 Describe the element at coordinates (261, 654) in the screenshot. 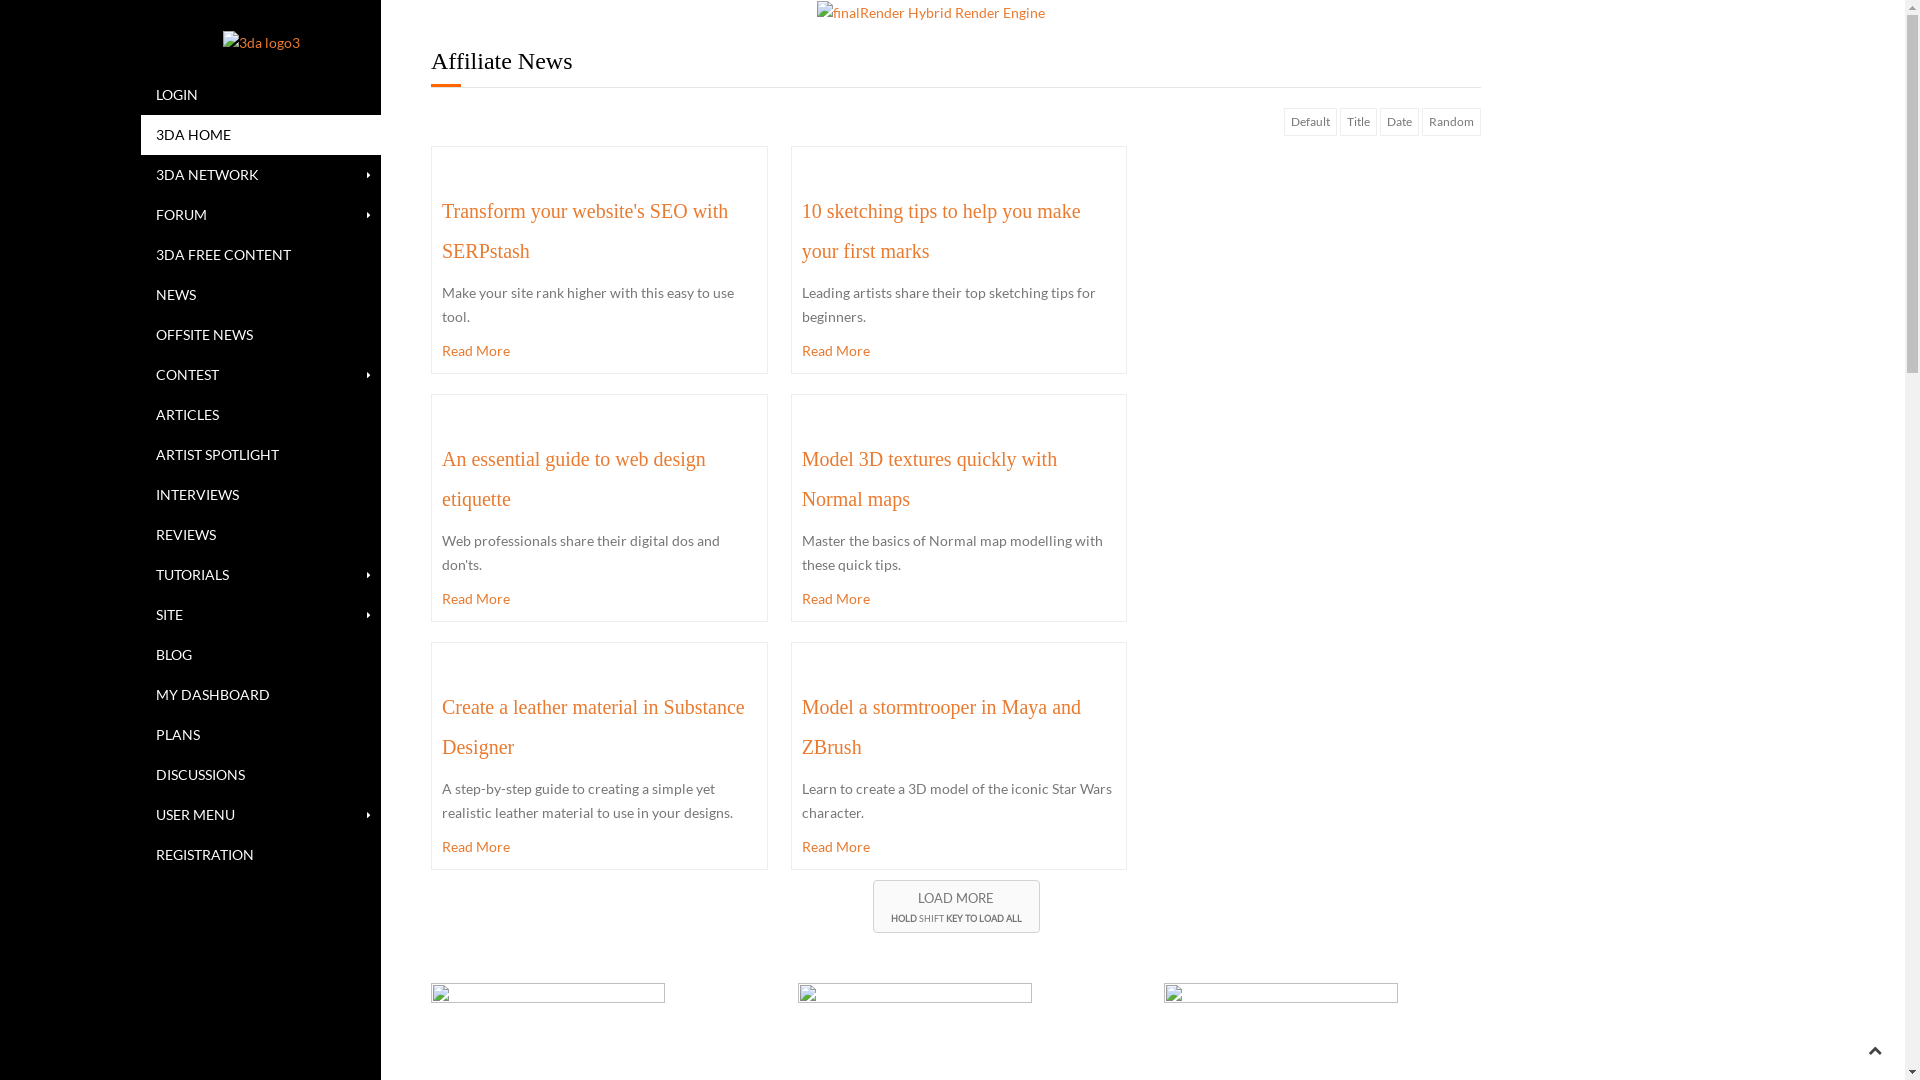

I see `BLOG` at that location.